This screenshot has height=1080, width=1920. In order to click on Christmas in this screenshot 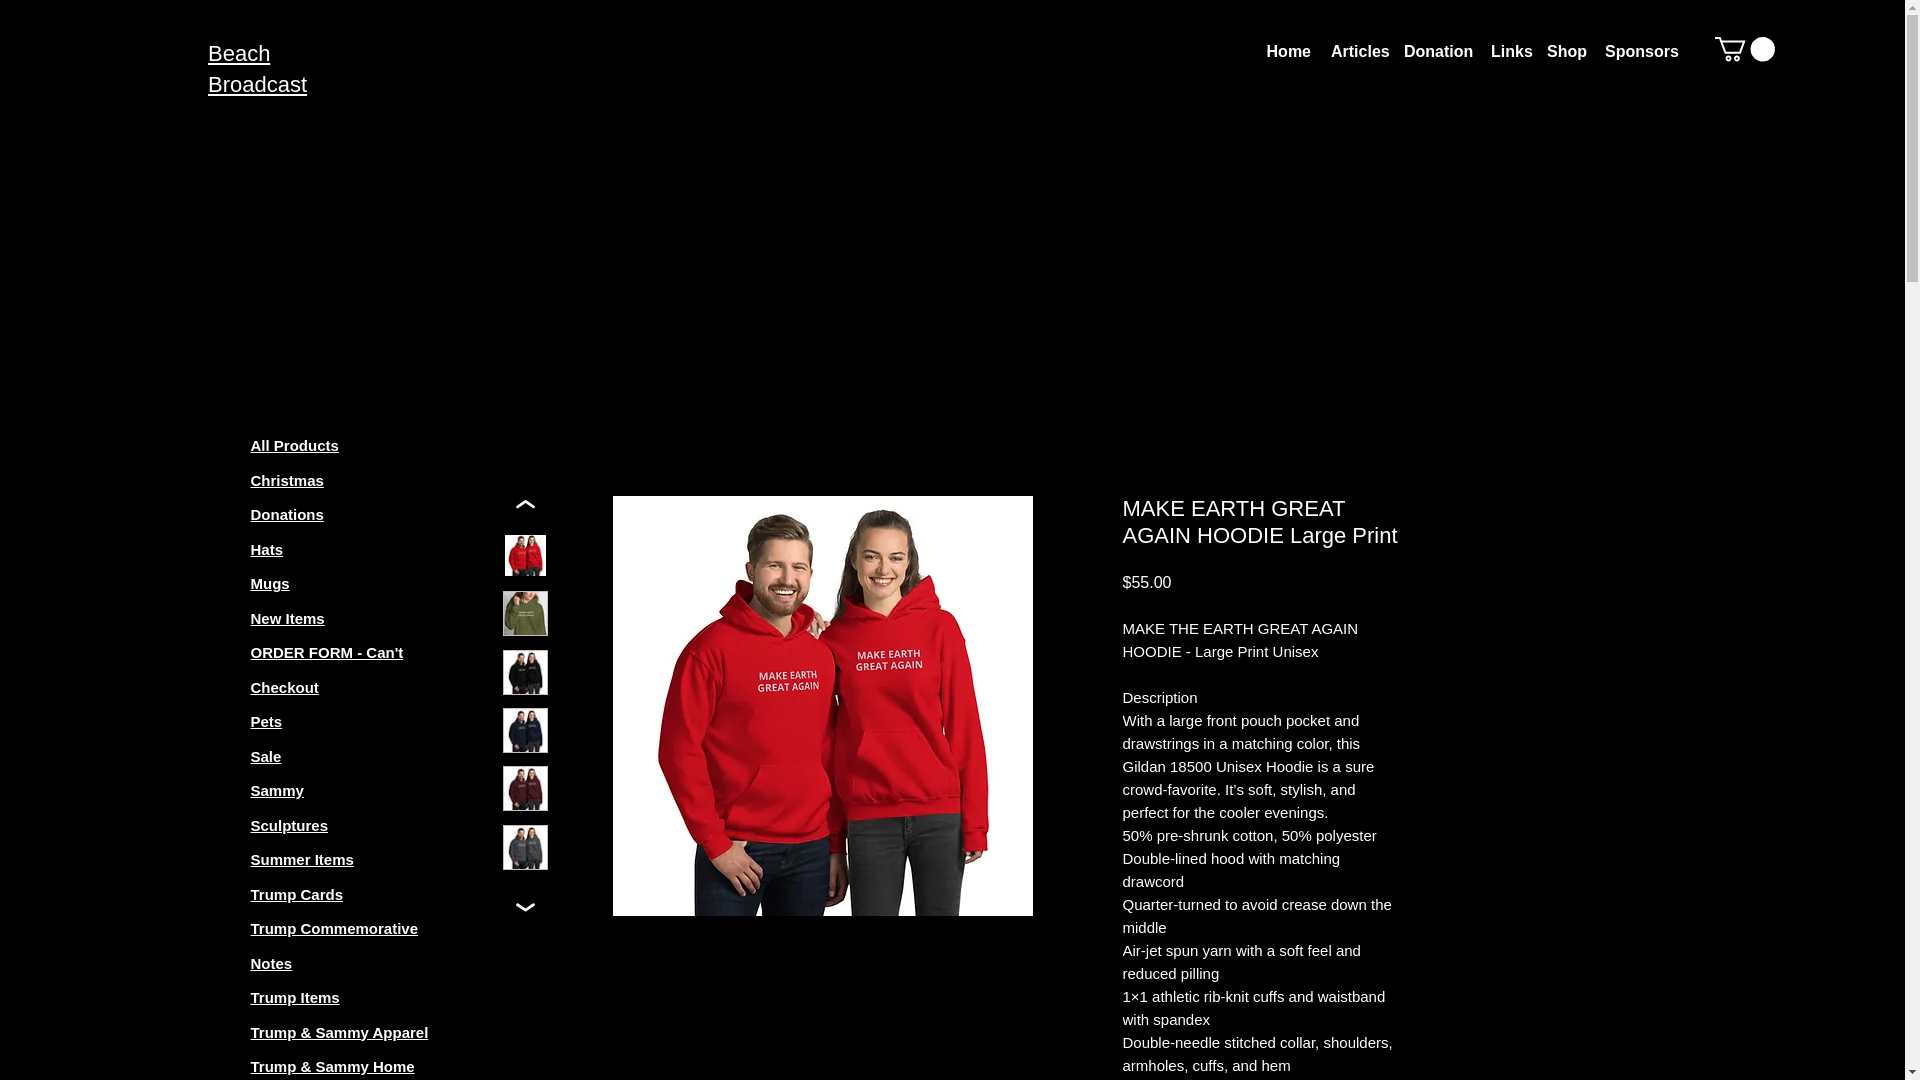, I will do `click(286, 480)`.